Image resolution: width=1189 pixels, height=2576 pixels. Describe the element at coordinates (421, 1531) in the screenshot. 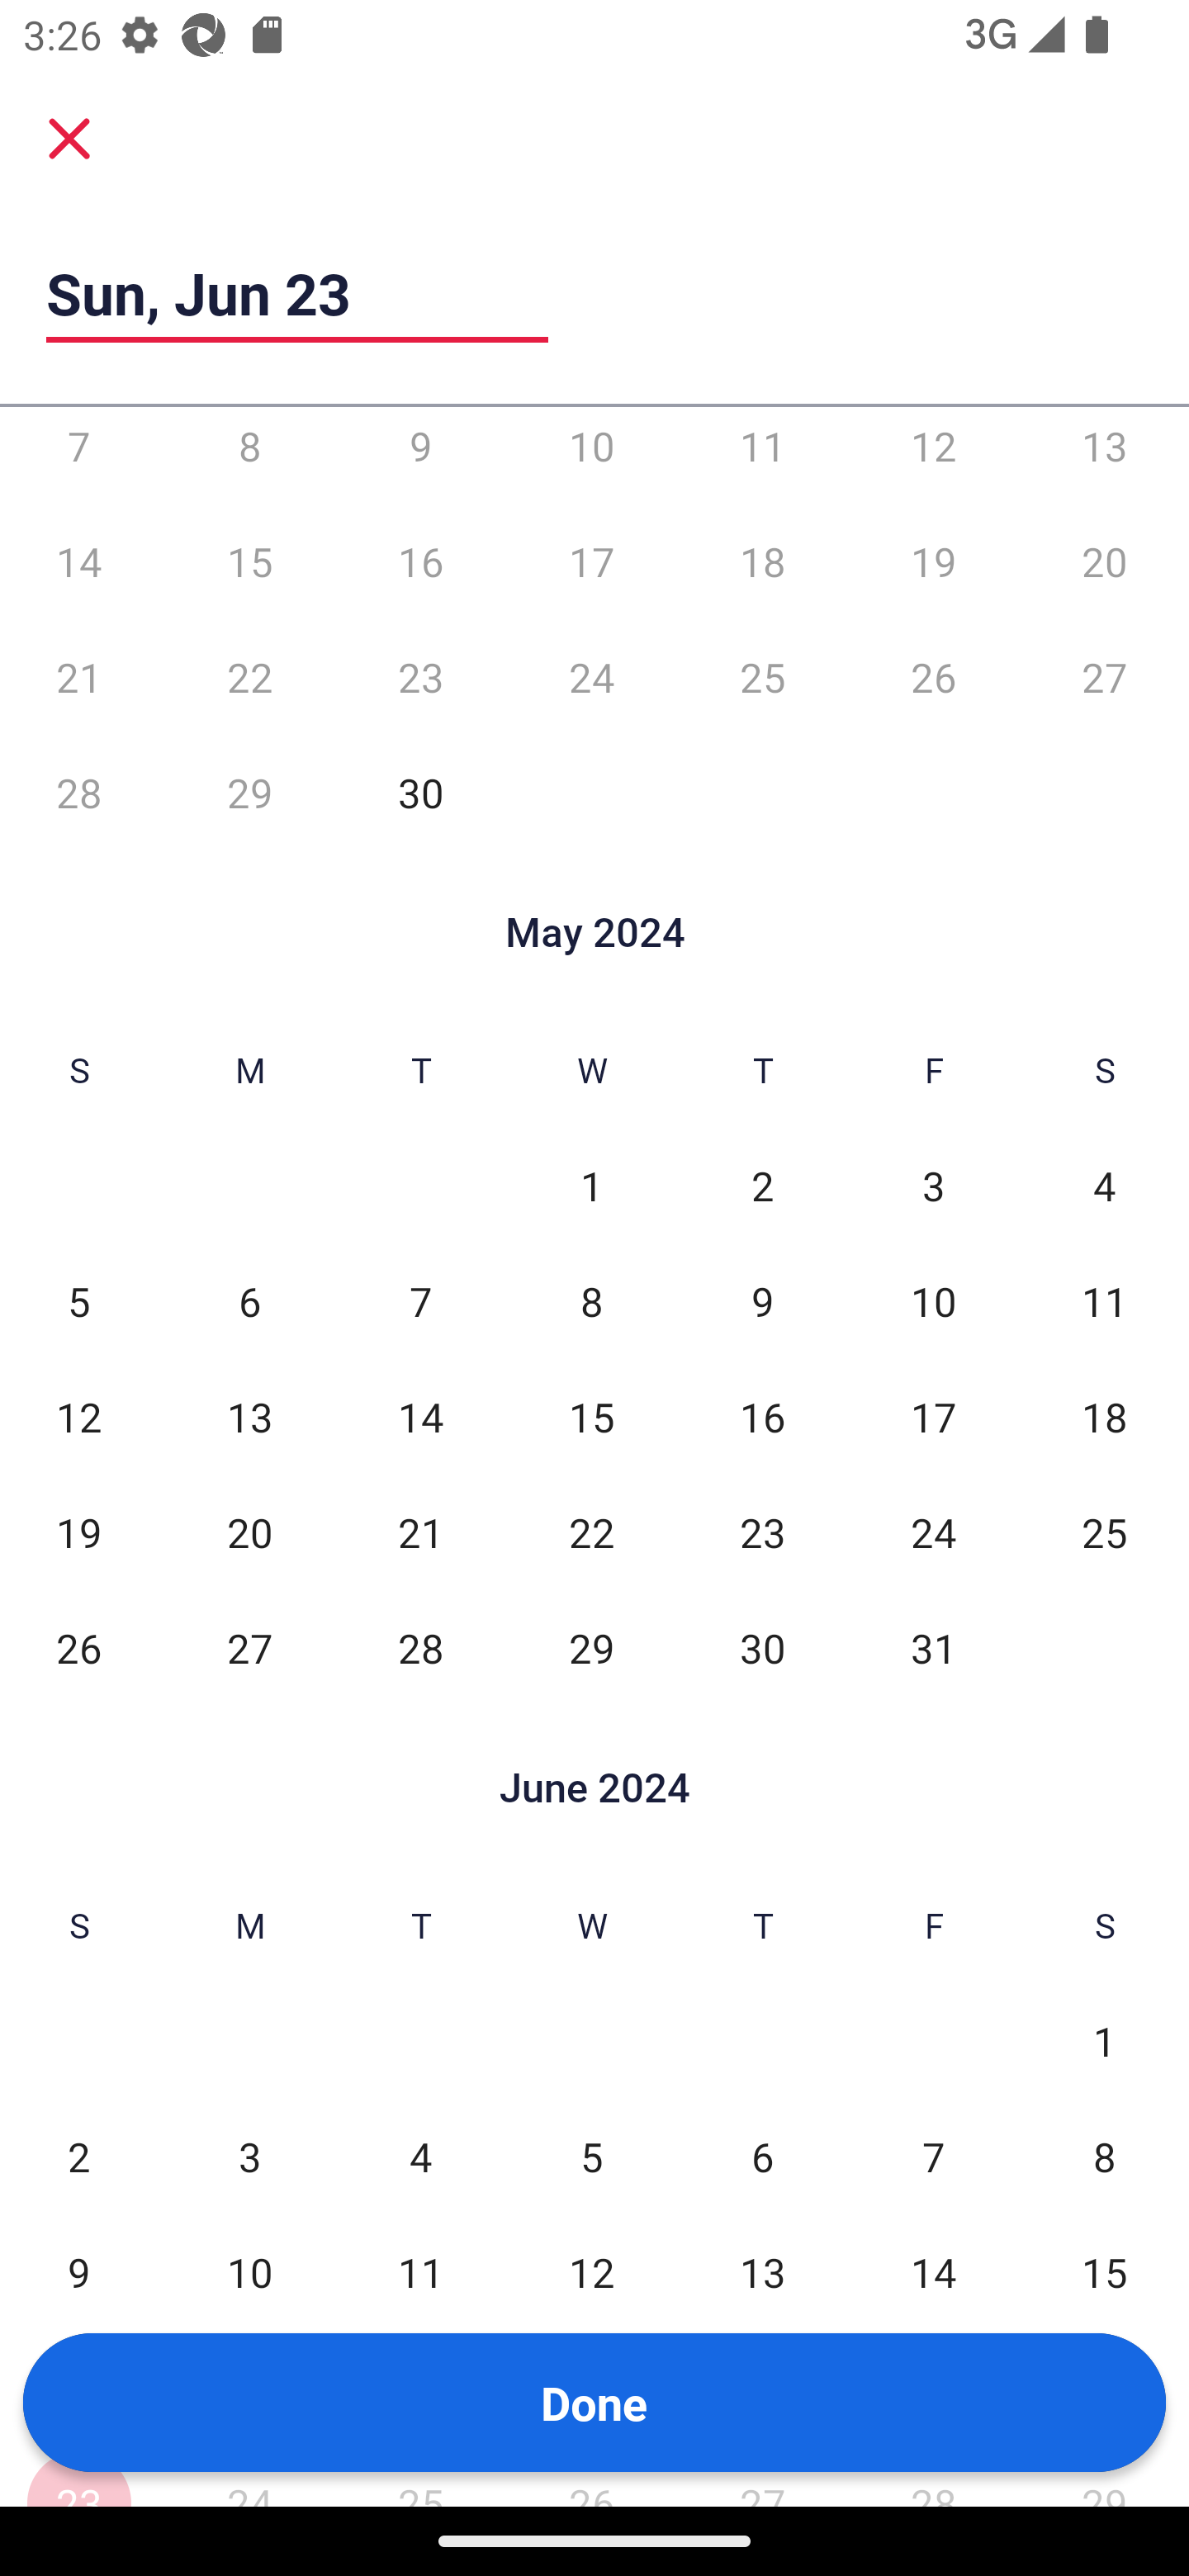

I see `21 Tue, May 21, Not Selected` at that location.